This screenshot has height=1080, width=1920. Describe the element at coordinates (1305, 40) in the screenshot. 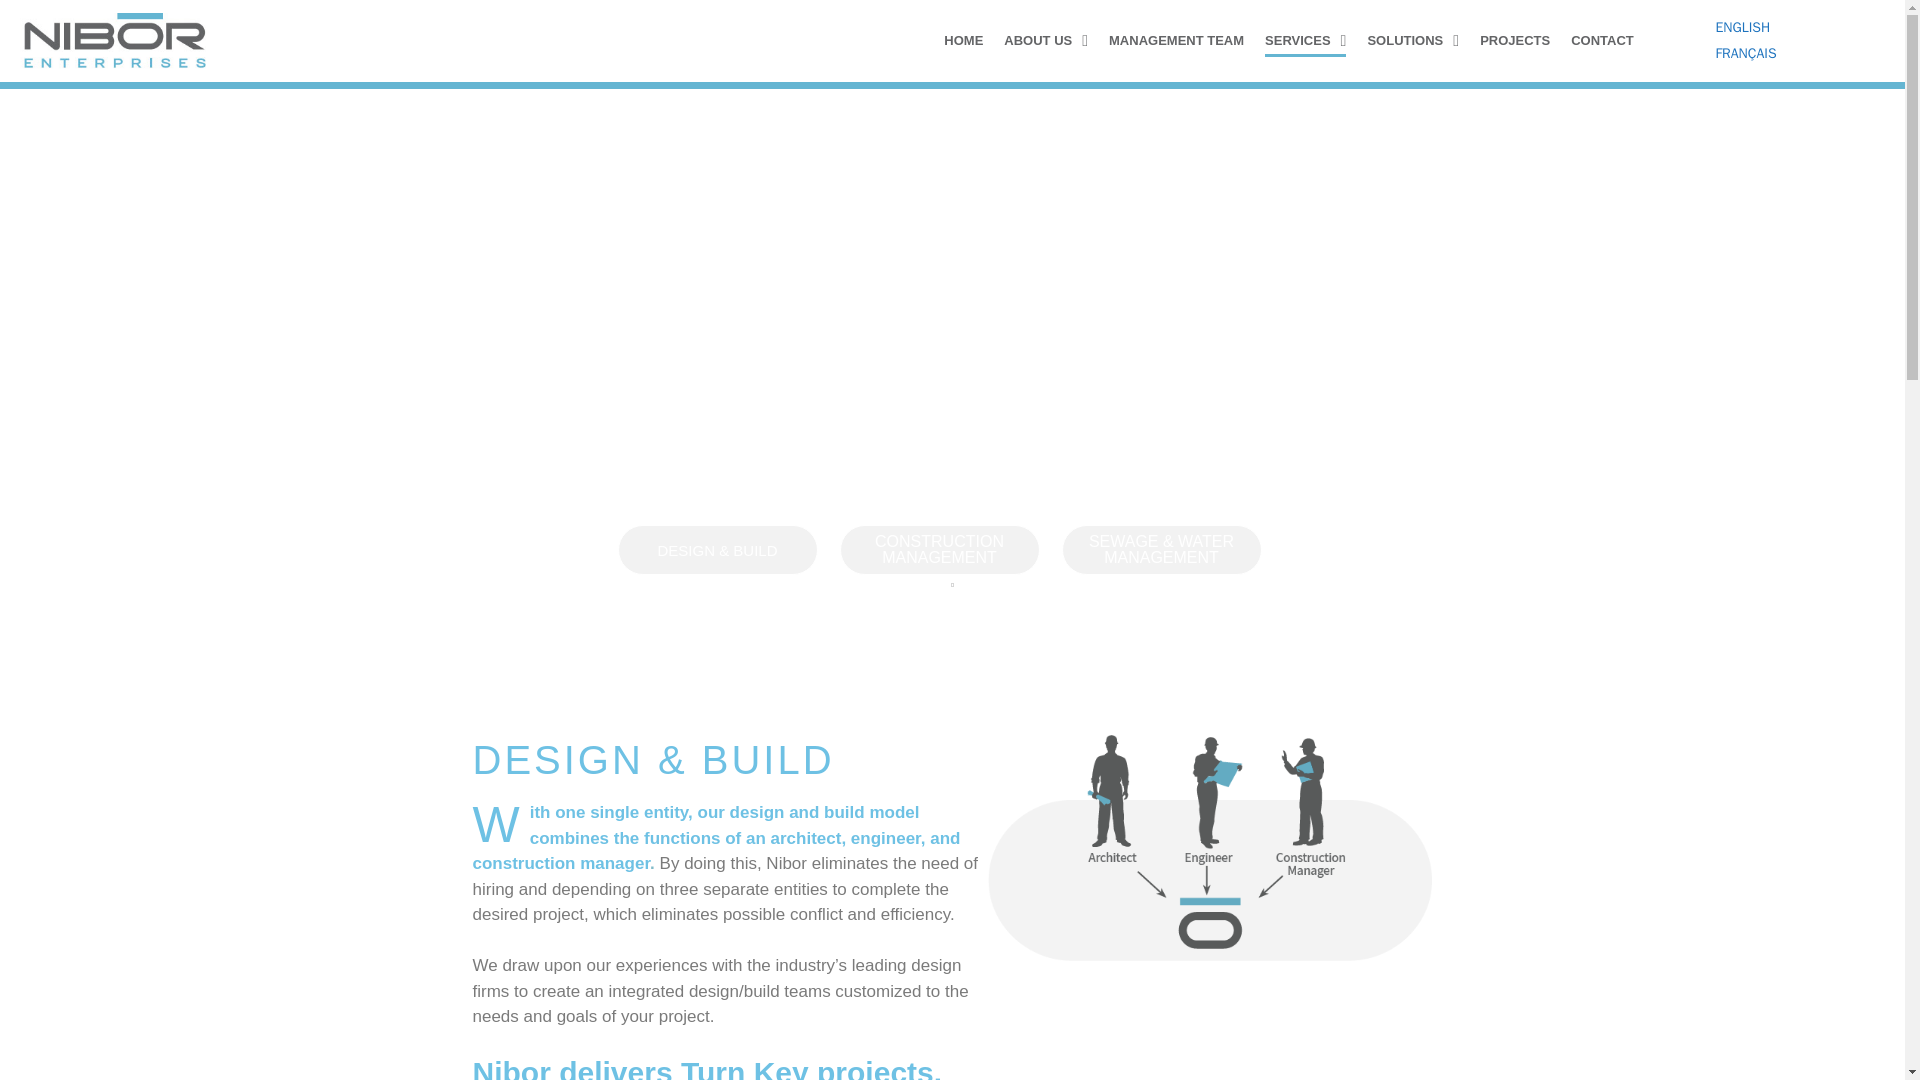

I see `SERVICES` at that location.